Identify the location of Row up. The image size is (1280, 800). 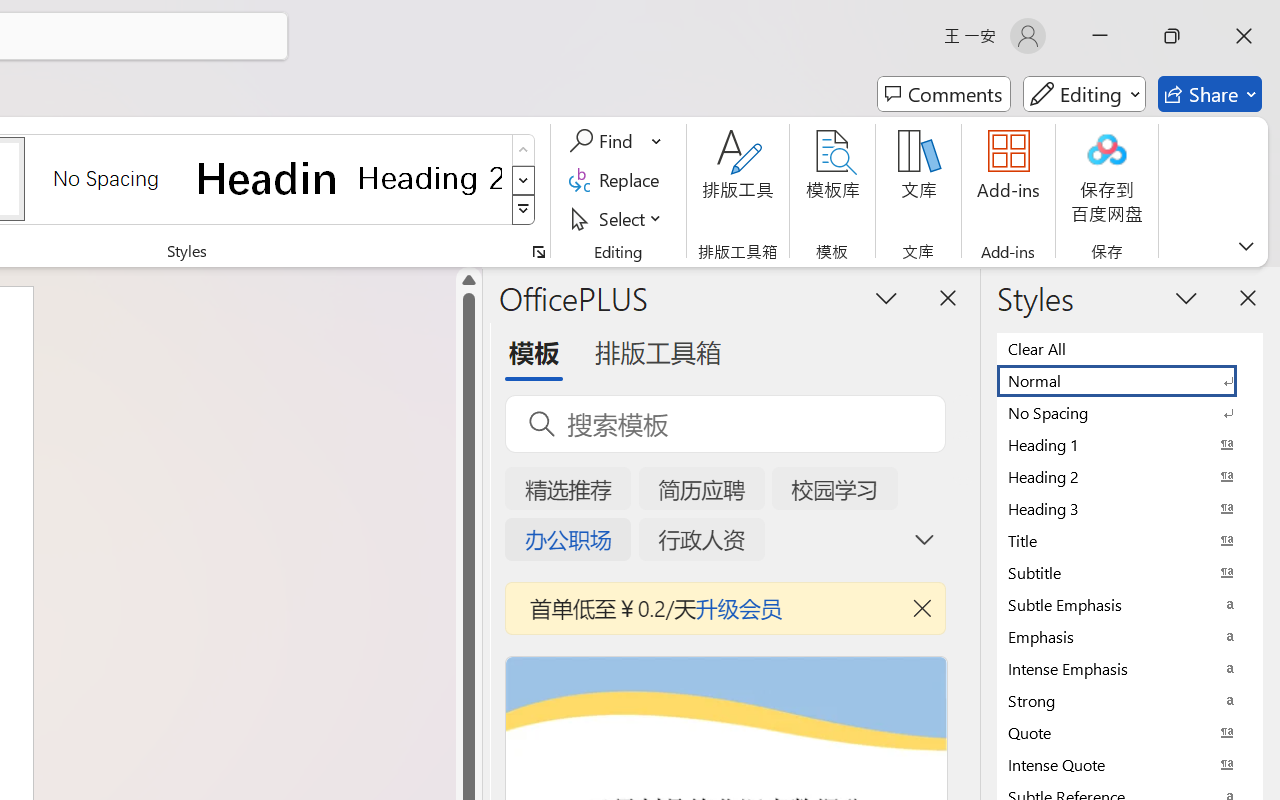
(524, 150).